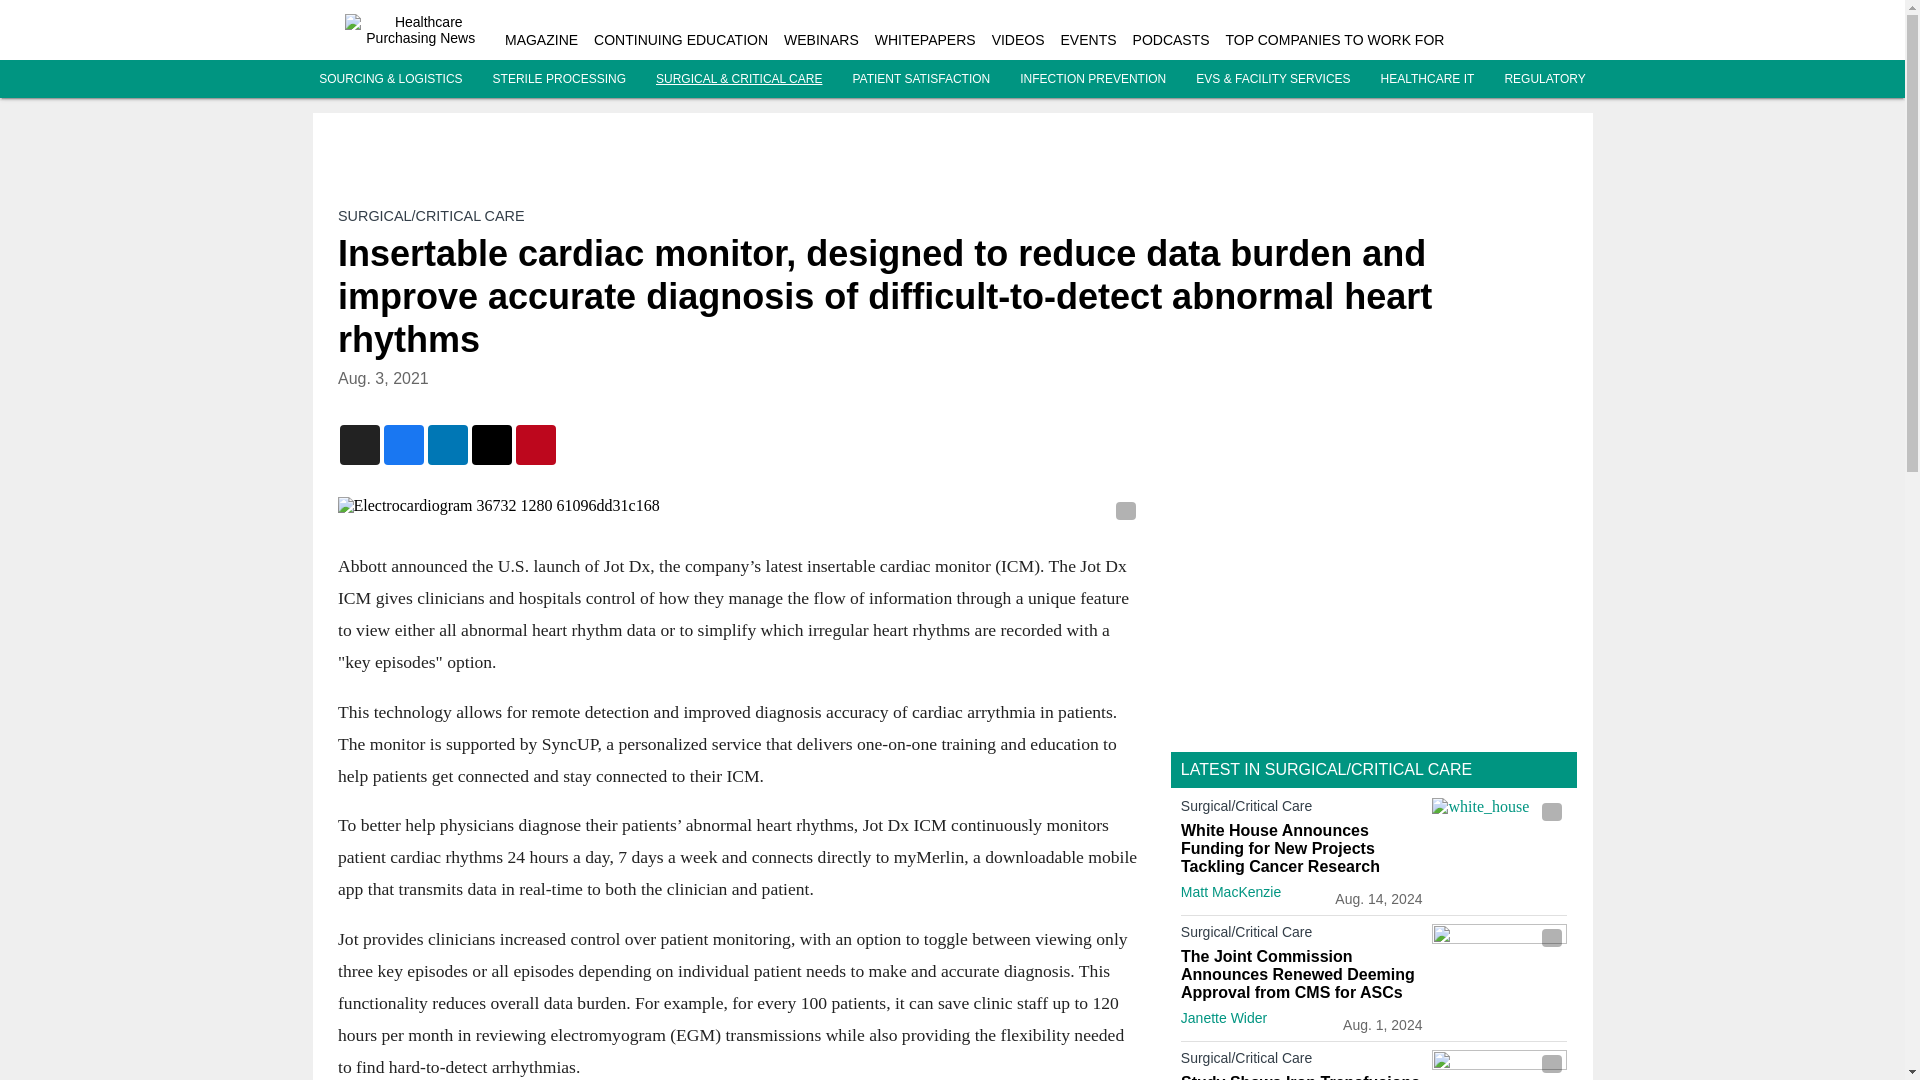 Image resolution: width=1920 pixels, height=1080 pixels. I want to click on VIDEOS, so click(1018, 40).